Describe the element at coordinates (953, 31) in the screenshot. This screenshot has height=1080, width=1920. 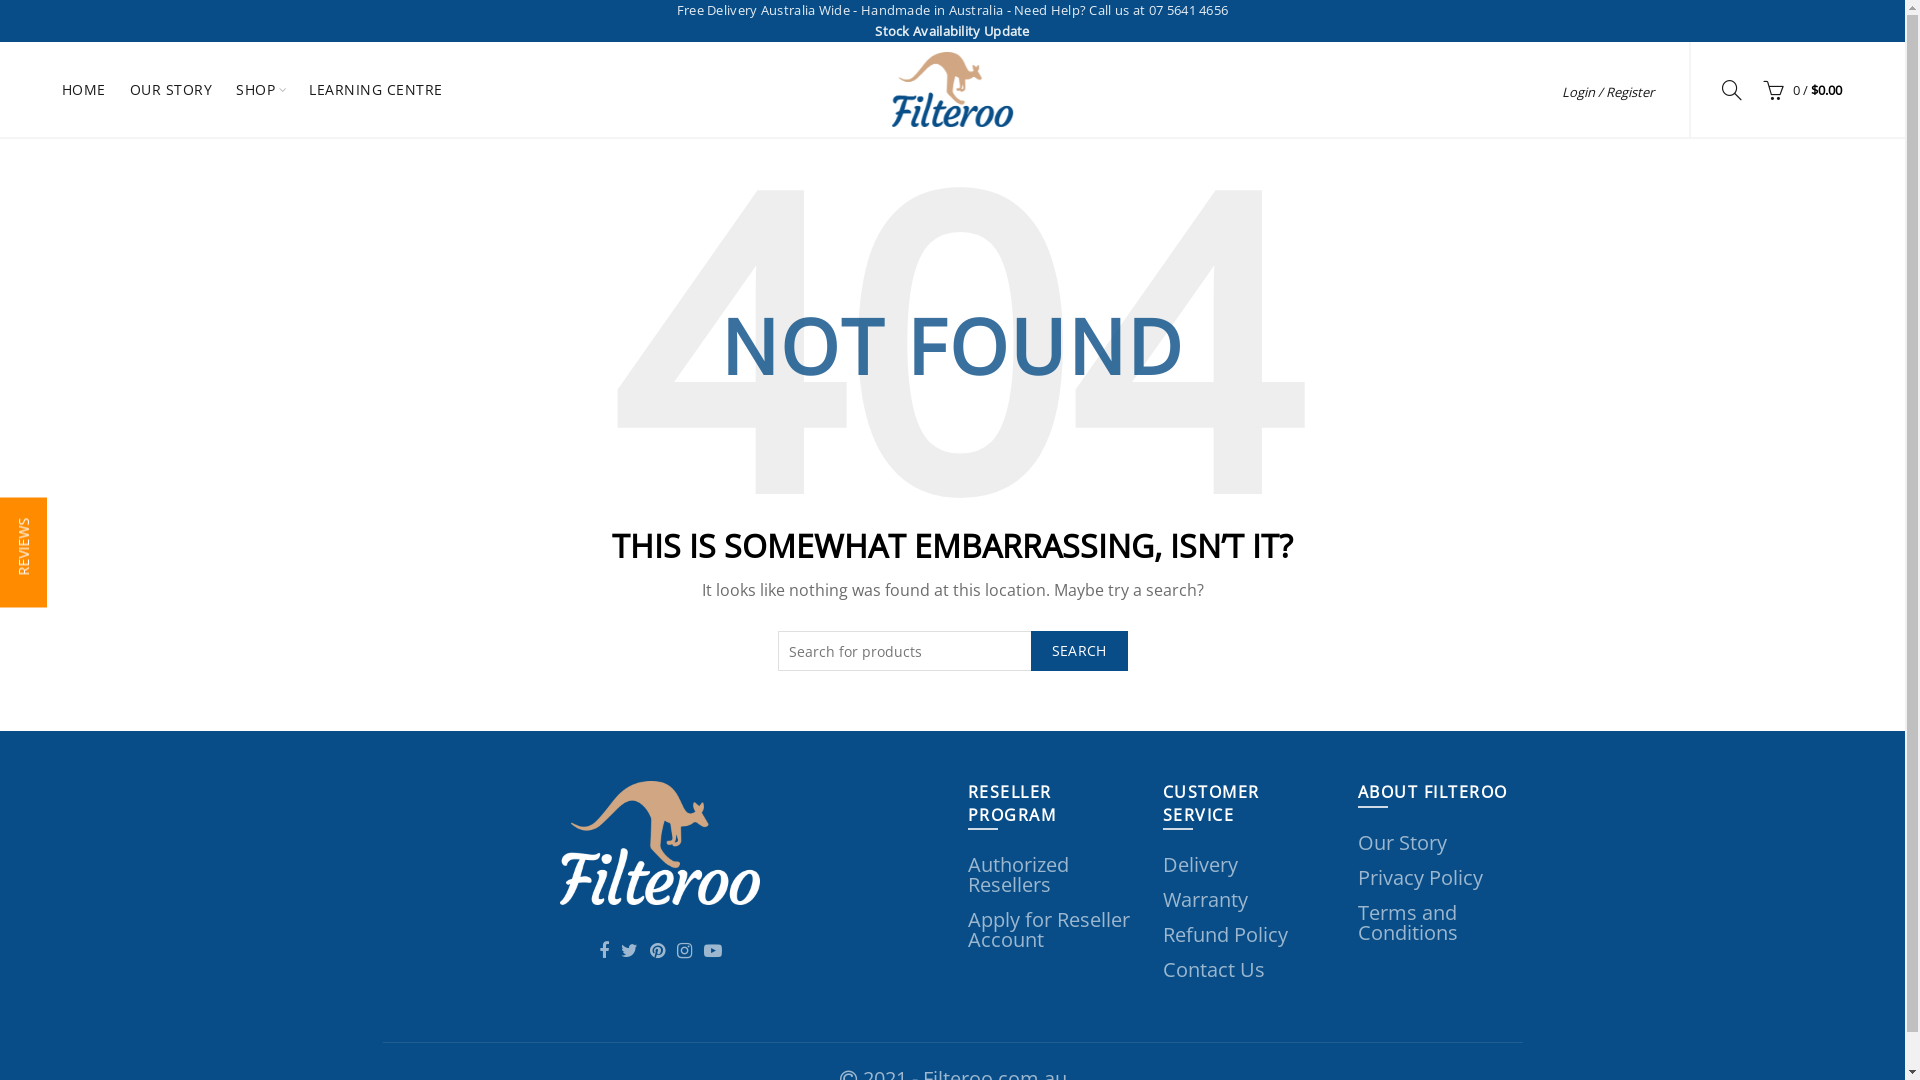
I see `Stock Availability Update` at that location.